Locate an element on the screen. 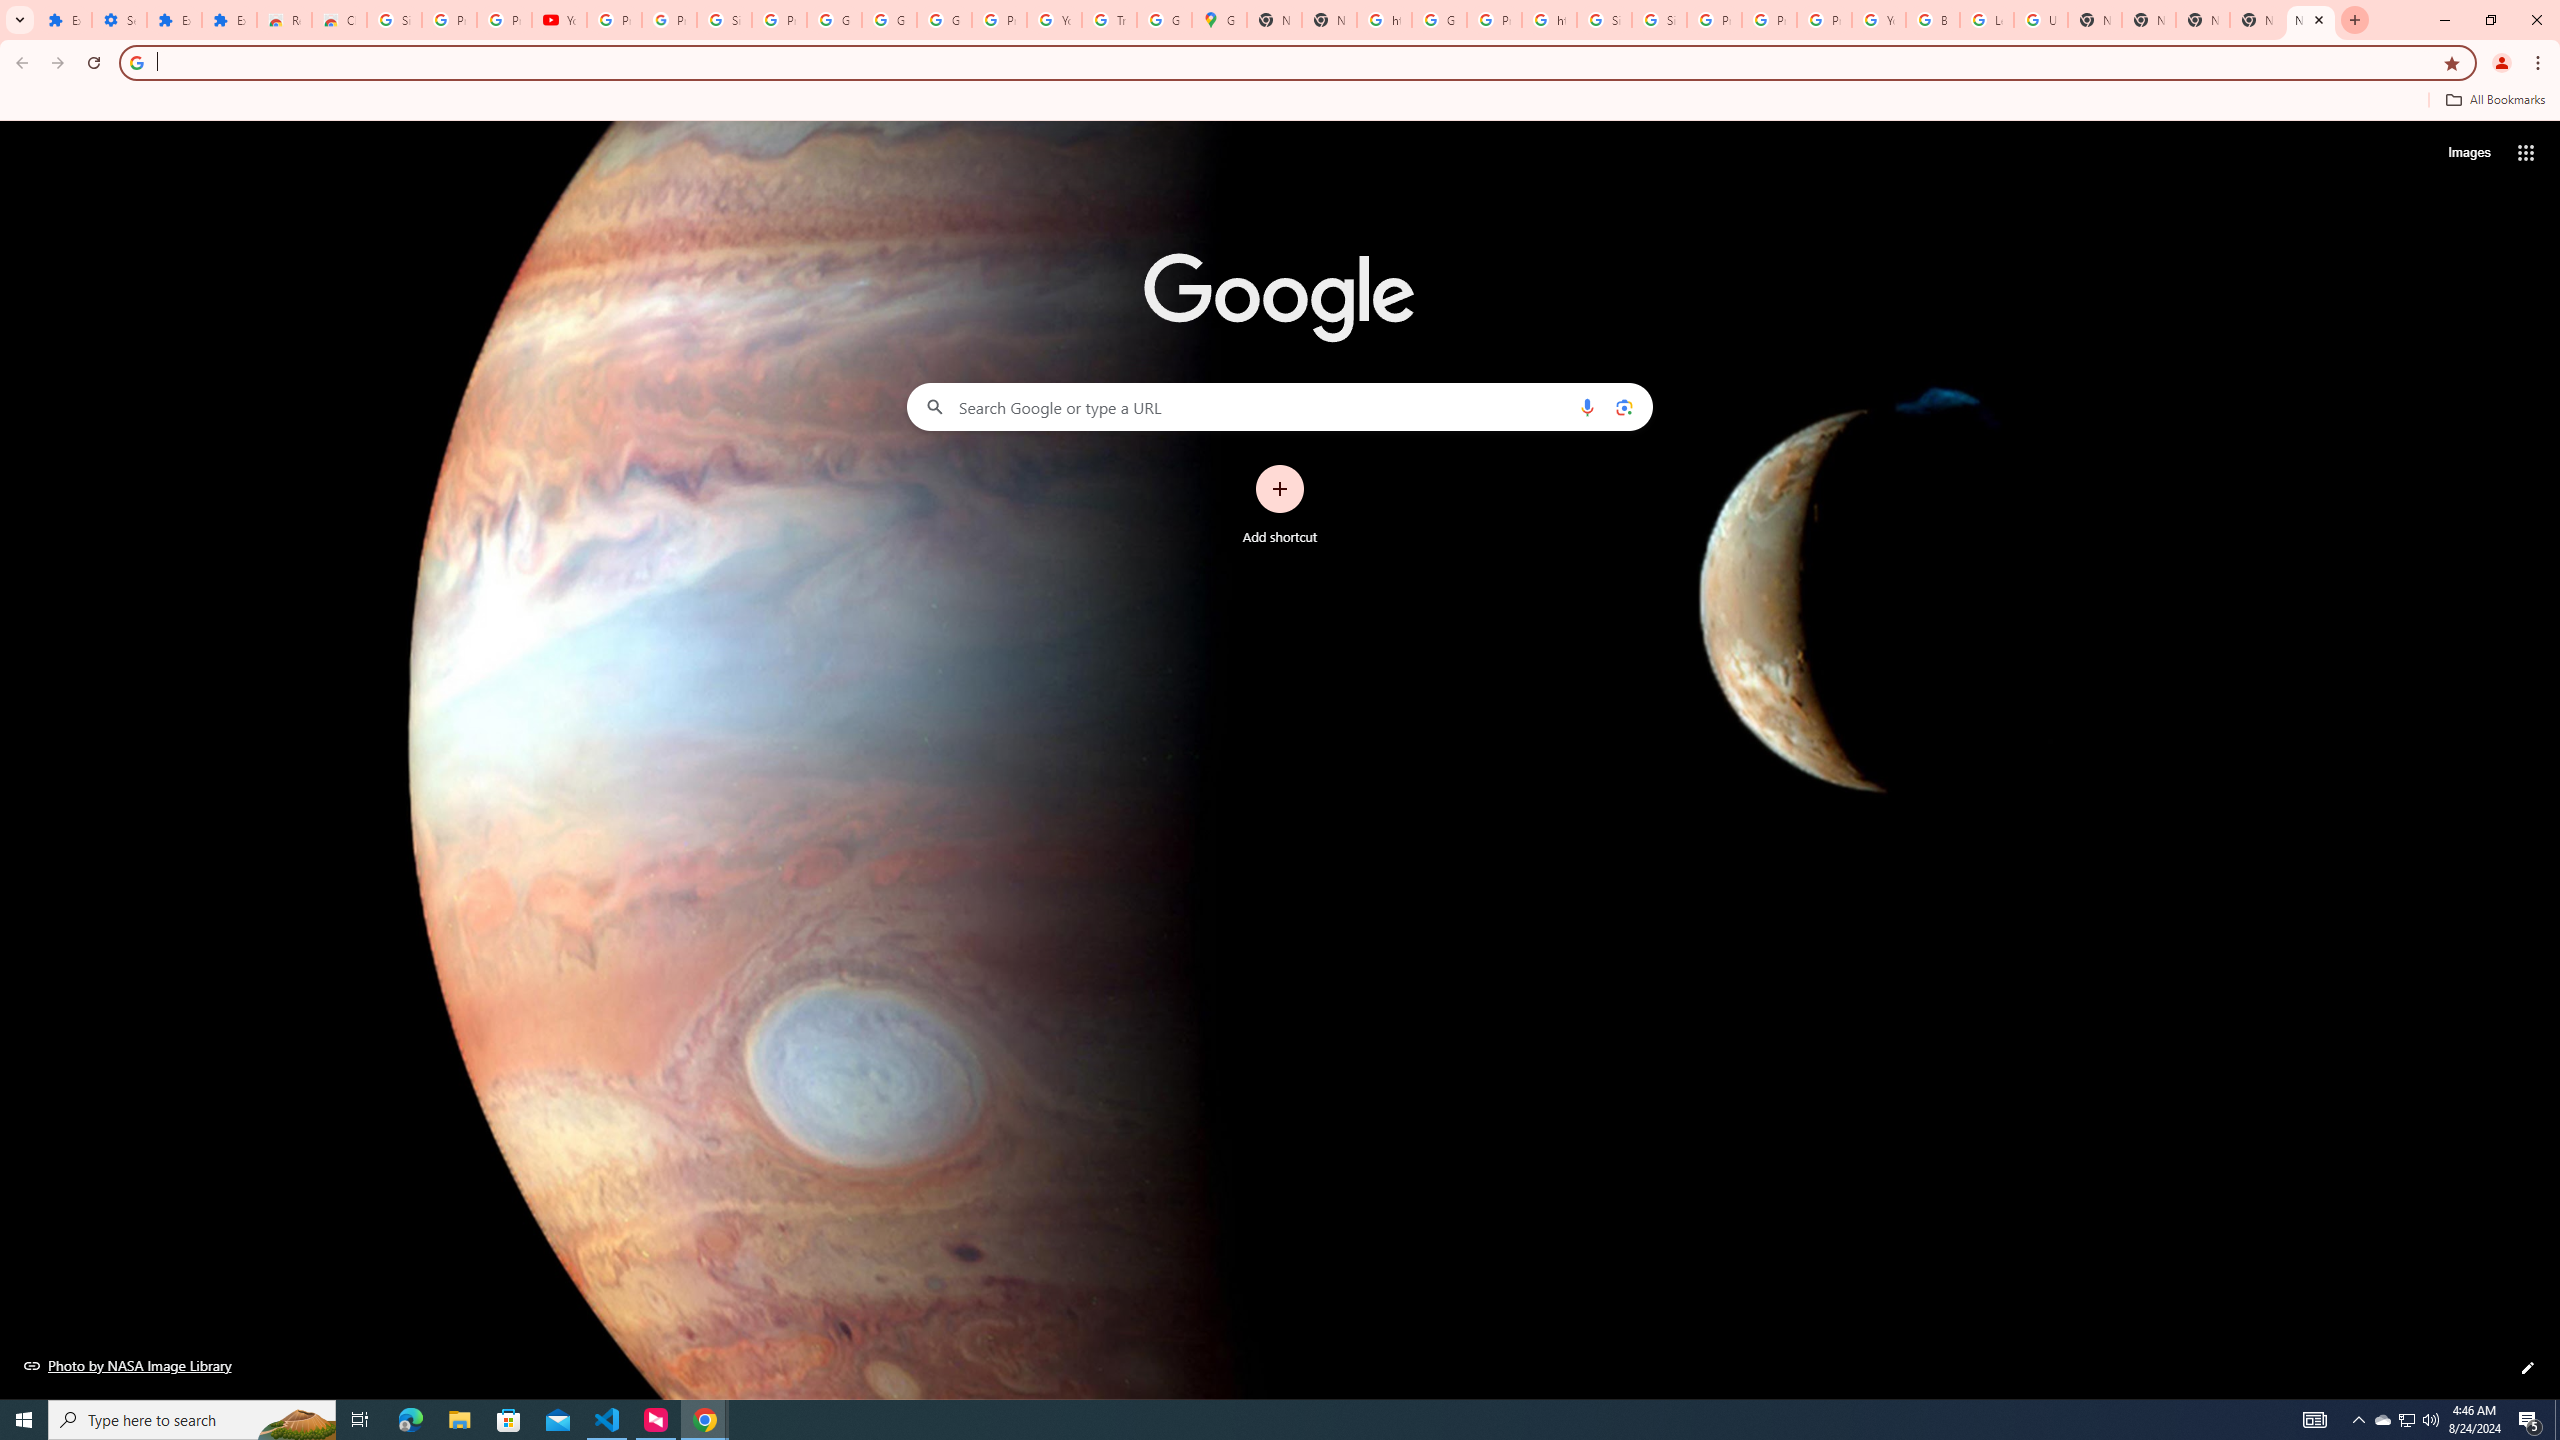  All Bookmarks is located at coordinates (2494, 100).